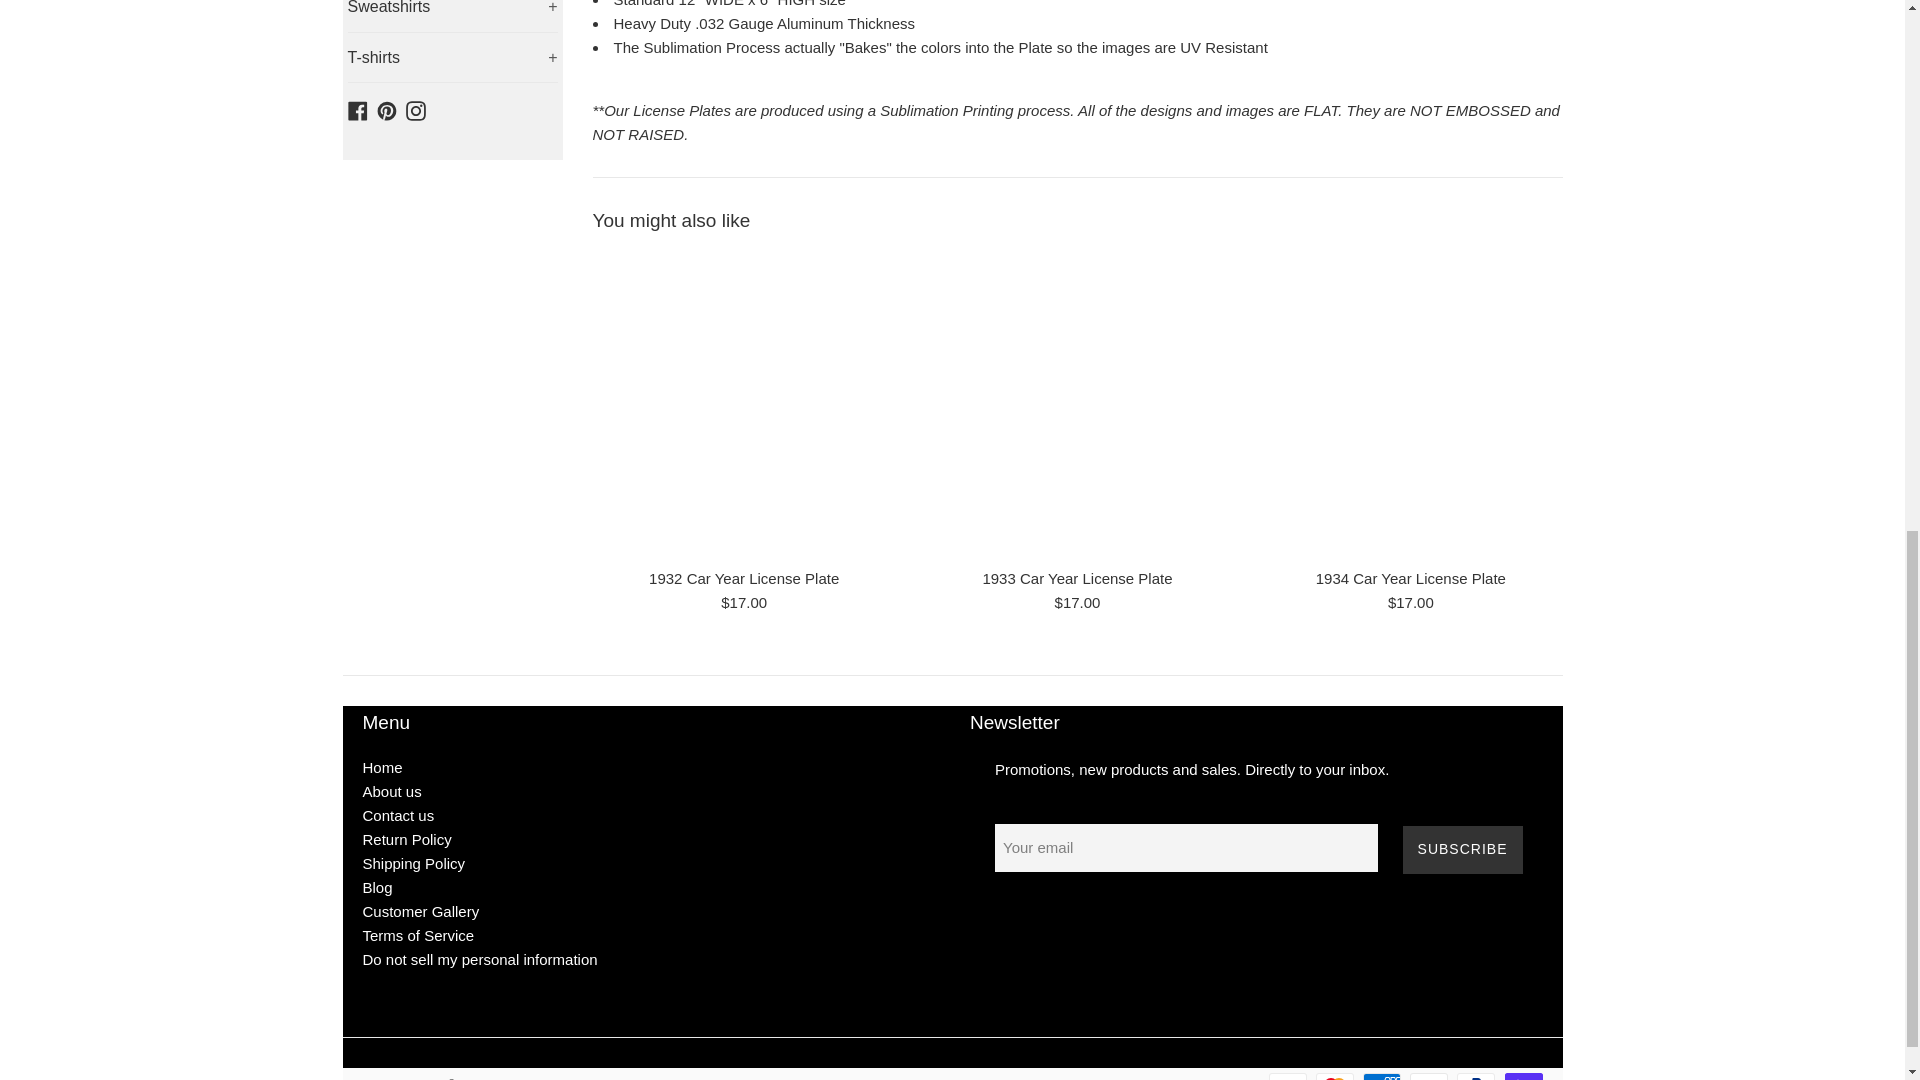  What do you see at coordinates (1288, 1076) in the screenshot?
I see `Visa` at bounding box center [1288, 1076].